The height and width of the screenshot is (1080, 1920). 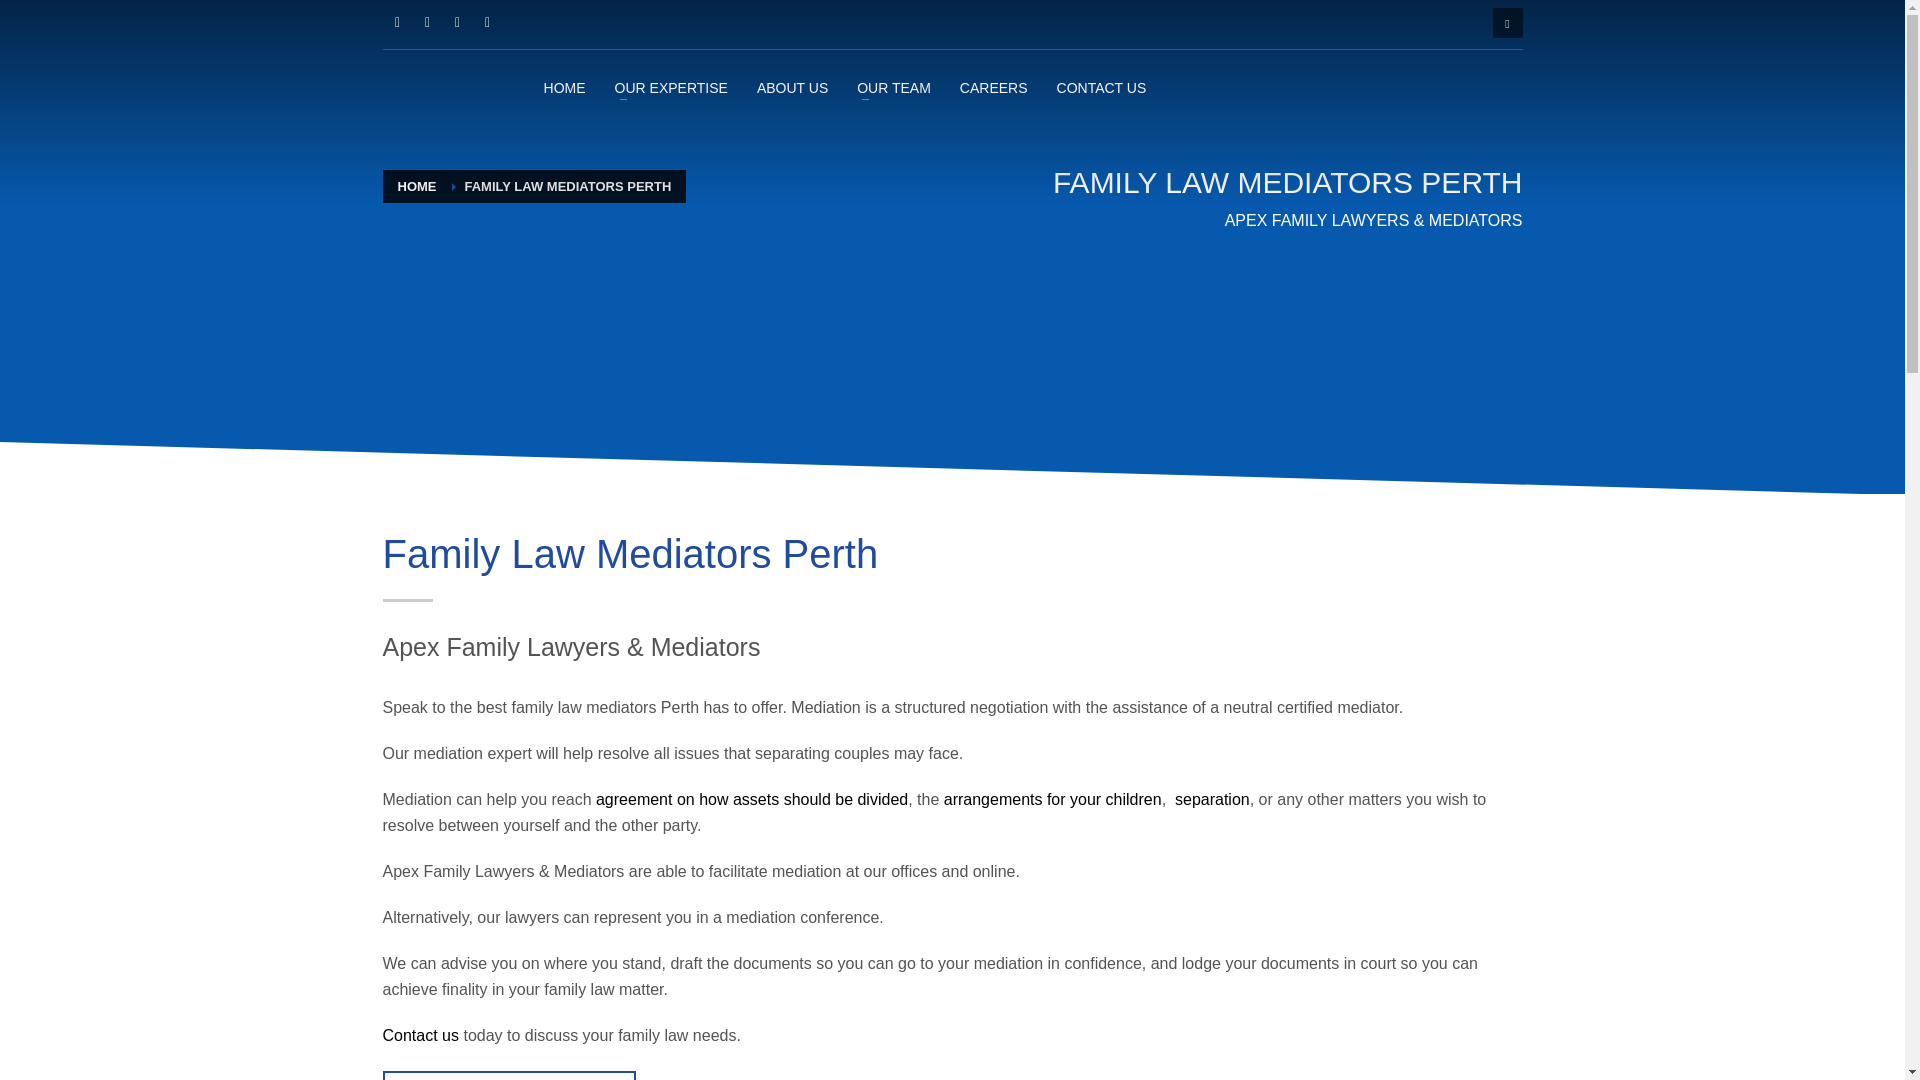 I want to click on CAREERS, so click(x=994, y=87).